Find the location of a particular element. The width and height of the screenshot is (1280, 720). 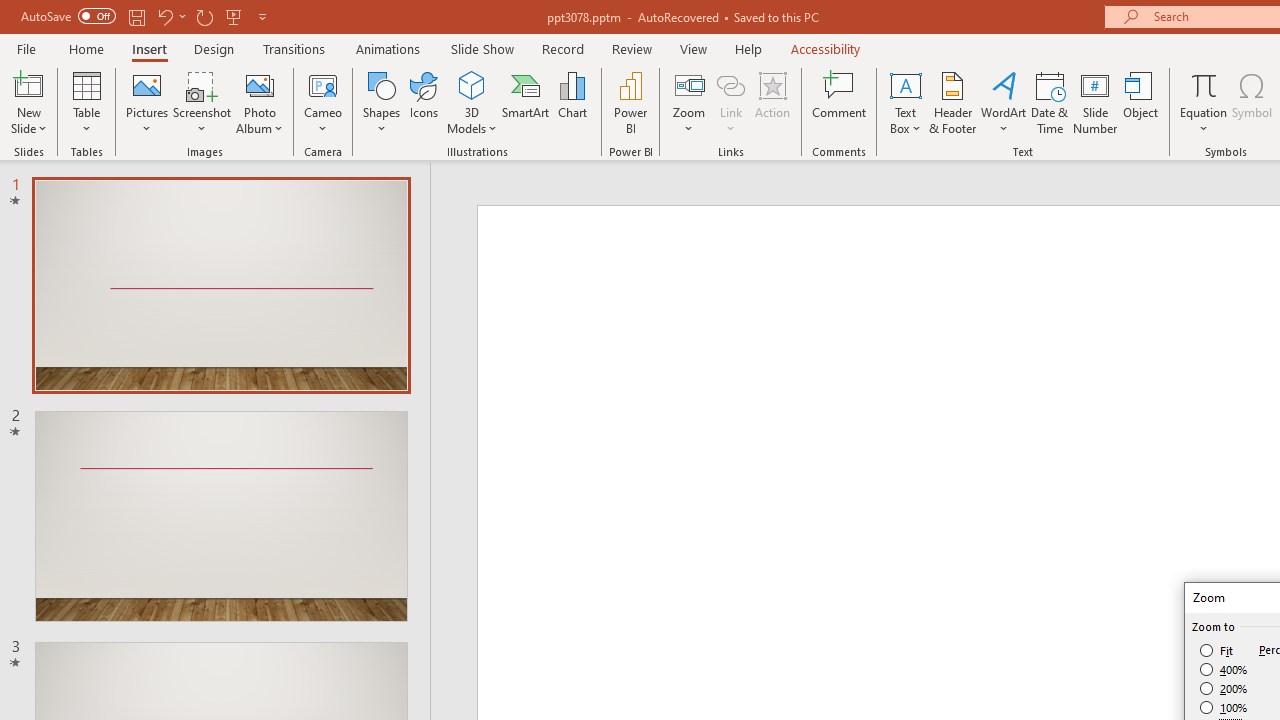

400% is located at coordinates (1224, 670).